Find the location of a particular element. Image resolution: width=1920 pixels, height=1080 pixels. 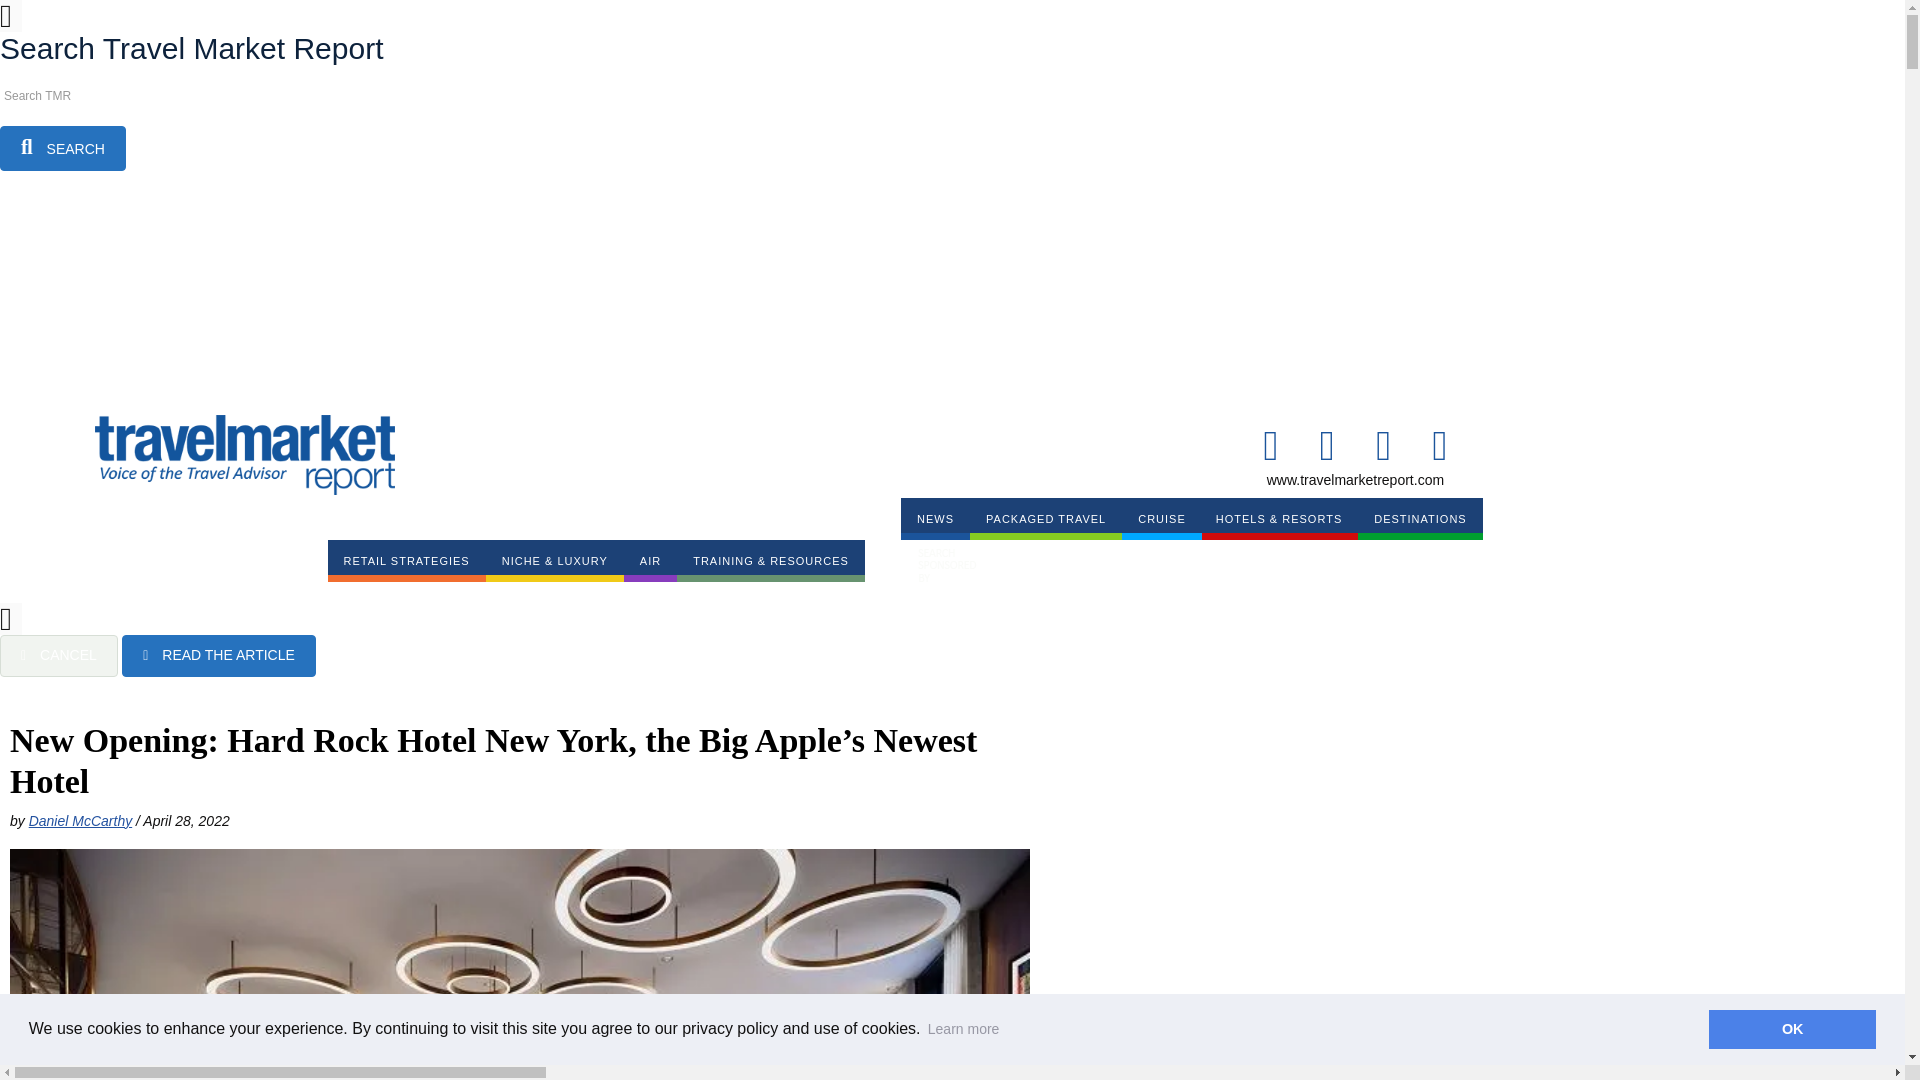

AIR is located at coordinates (650, 561).